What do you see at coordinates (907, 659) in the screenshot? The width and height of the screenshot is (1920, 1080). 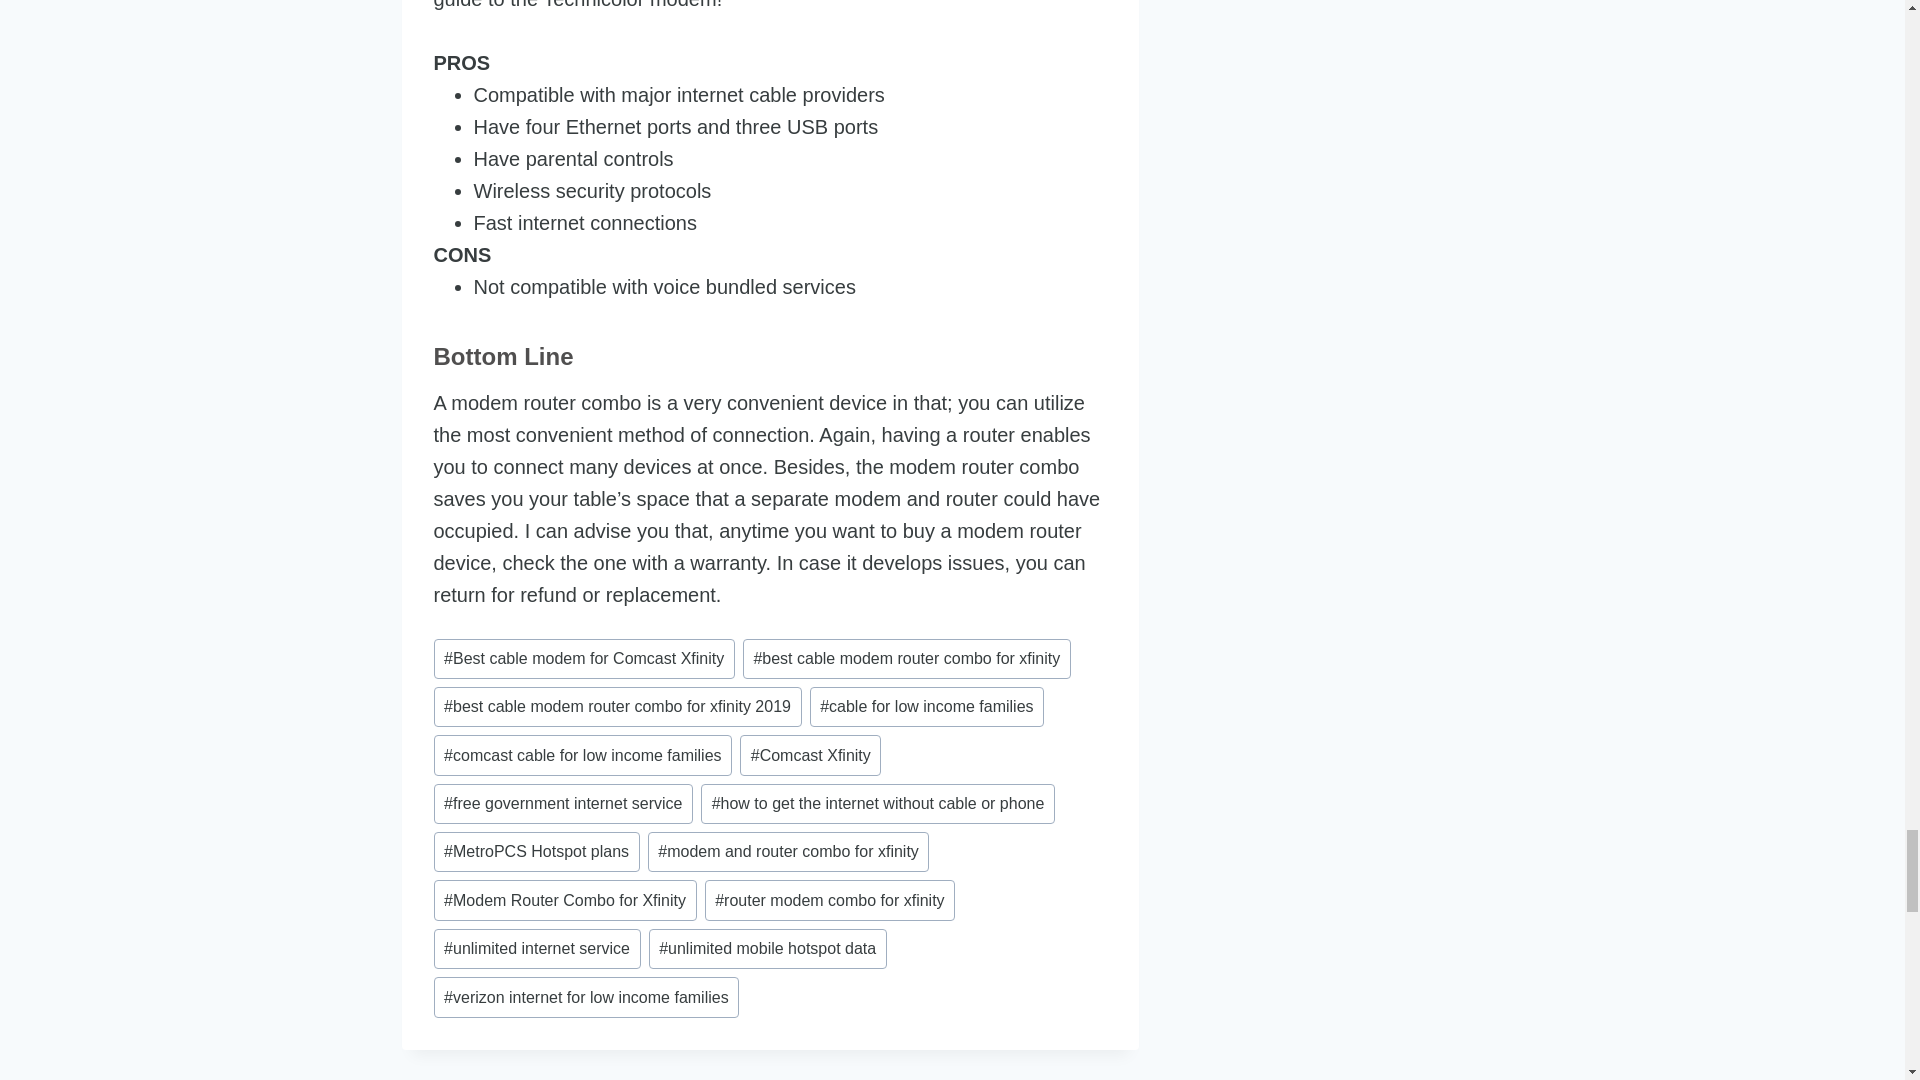 I see `best cable modem router combo for xfinity` at bounding box center [907, 659].